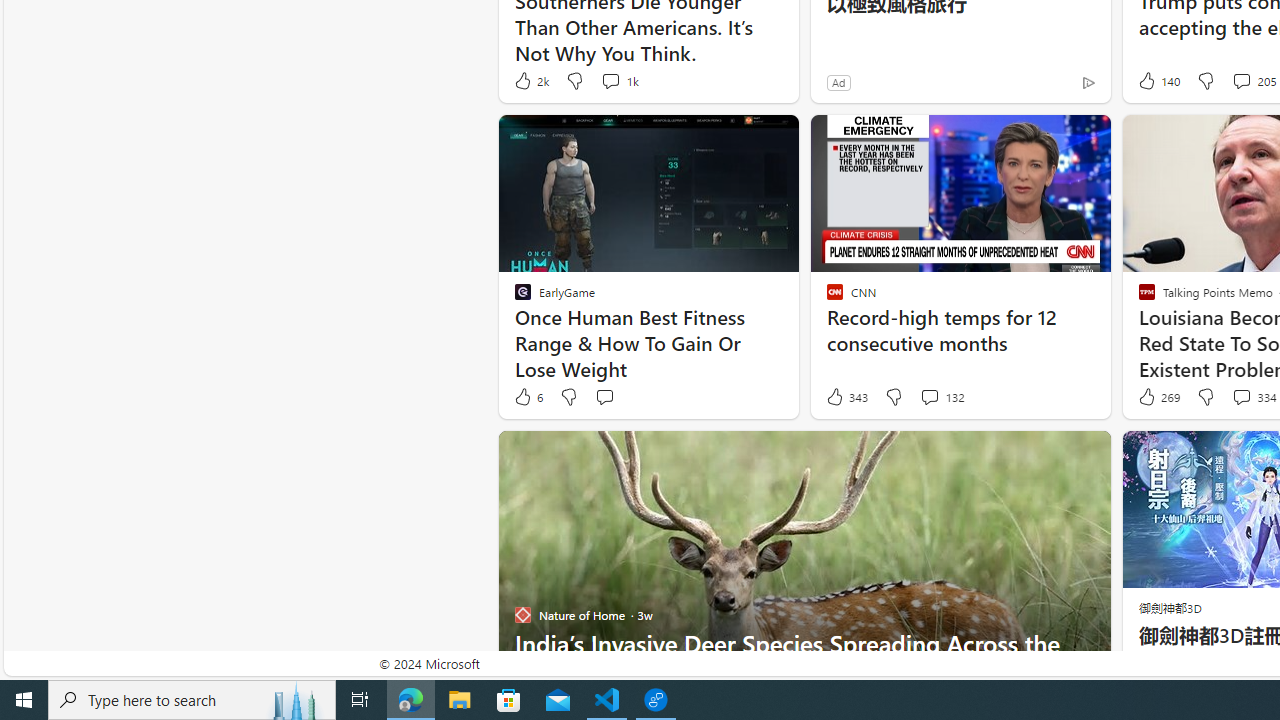 The image size is (1280, 720). Describe the element at coordinates (929, 396) in the screenshot. I see `View comments 132 Comment` at that location.